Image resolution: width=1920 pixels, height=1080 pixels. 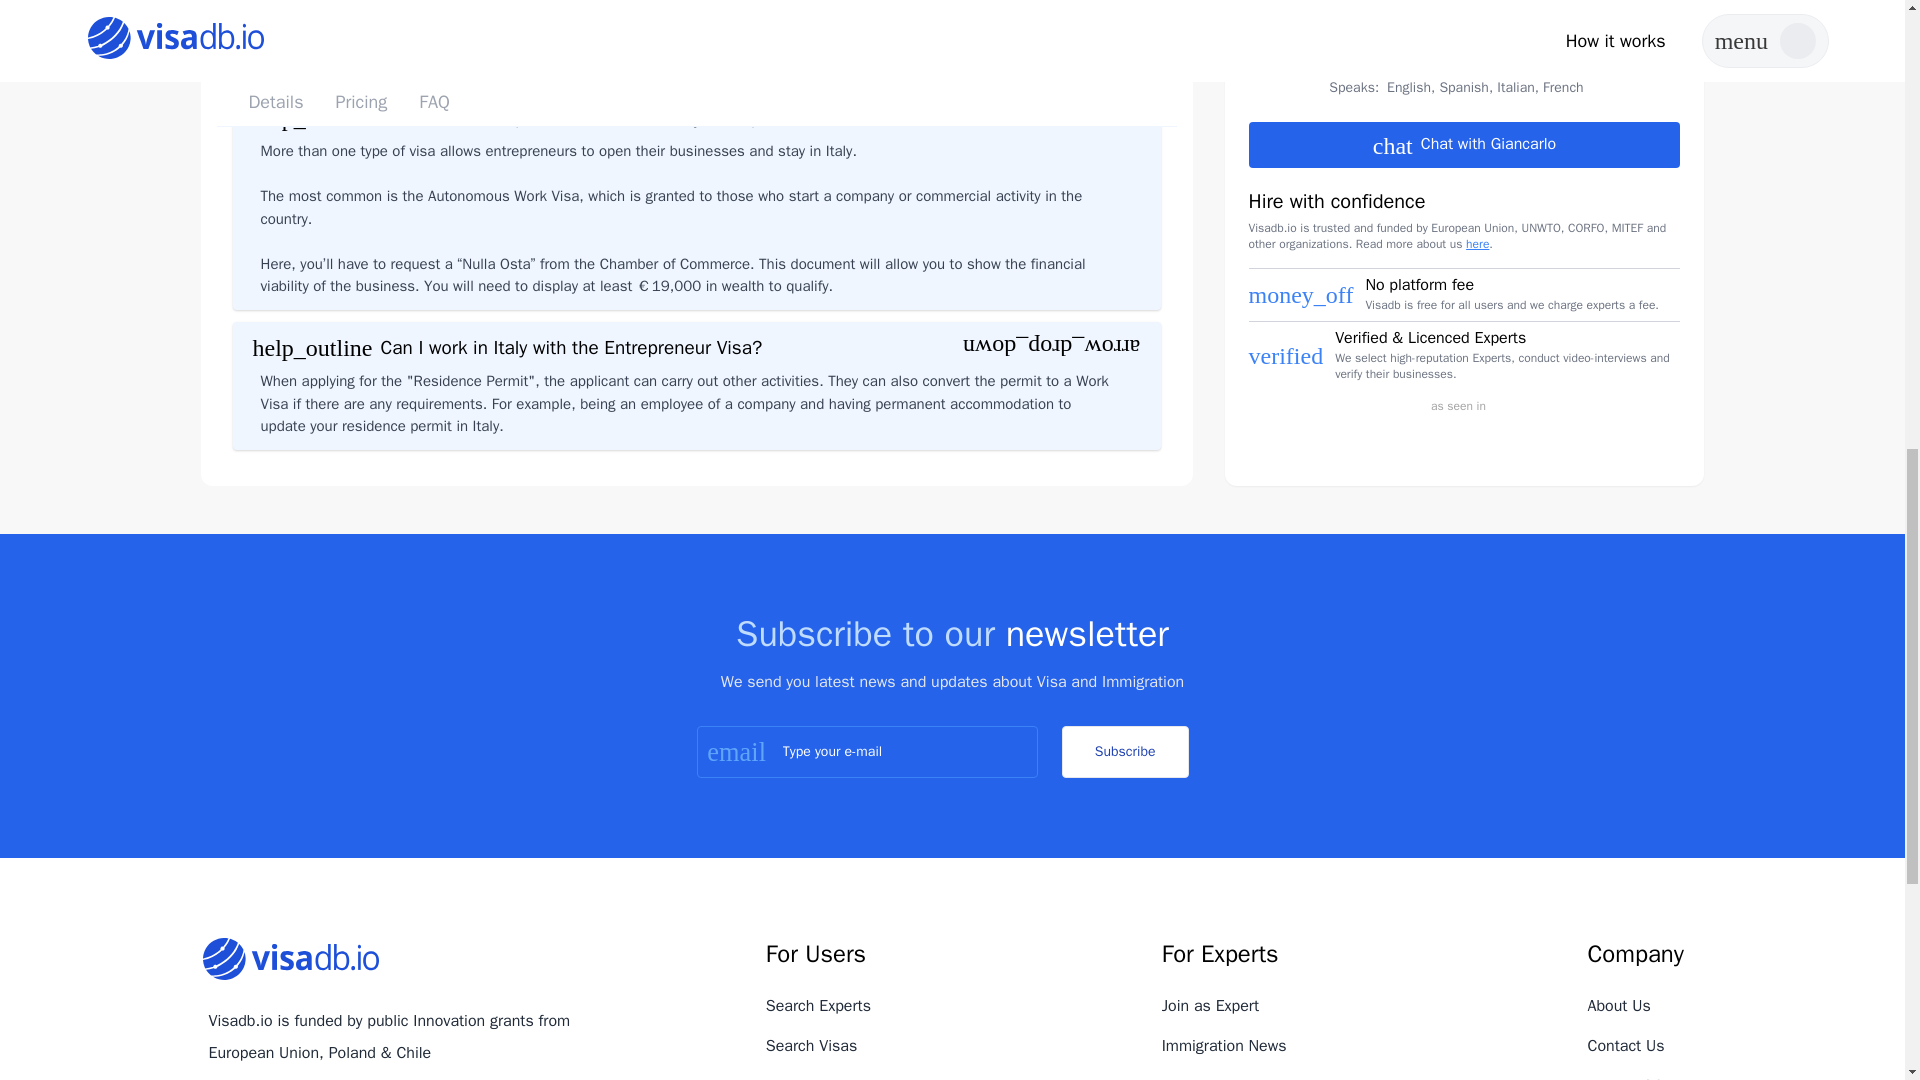 What do you see at coordinates (1619, 1006) in the screenshot?
I see `About Us` at bounding box center [1619, 1006].